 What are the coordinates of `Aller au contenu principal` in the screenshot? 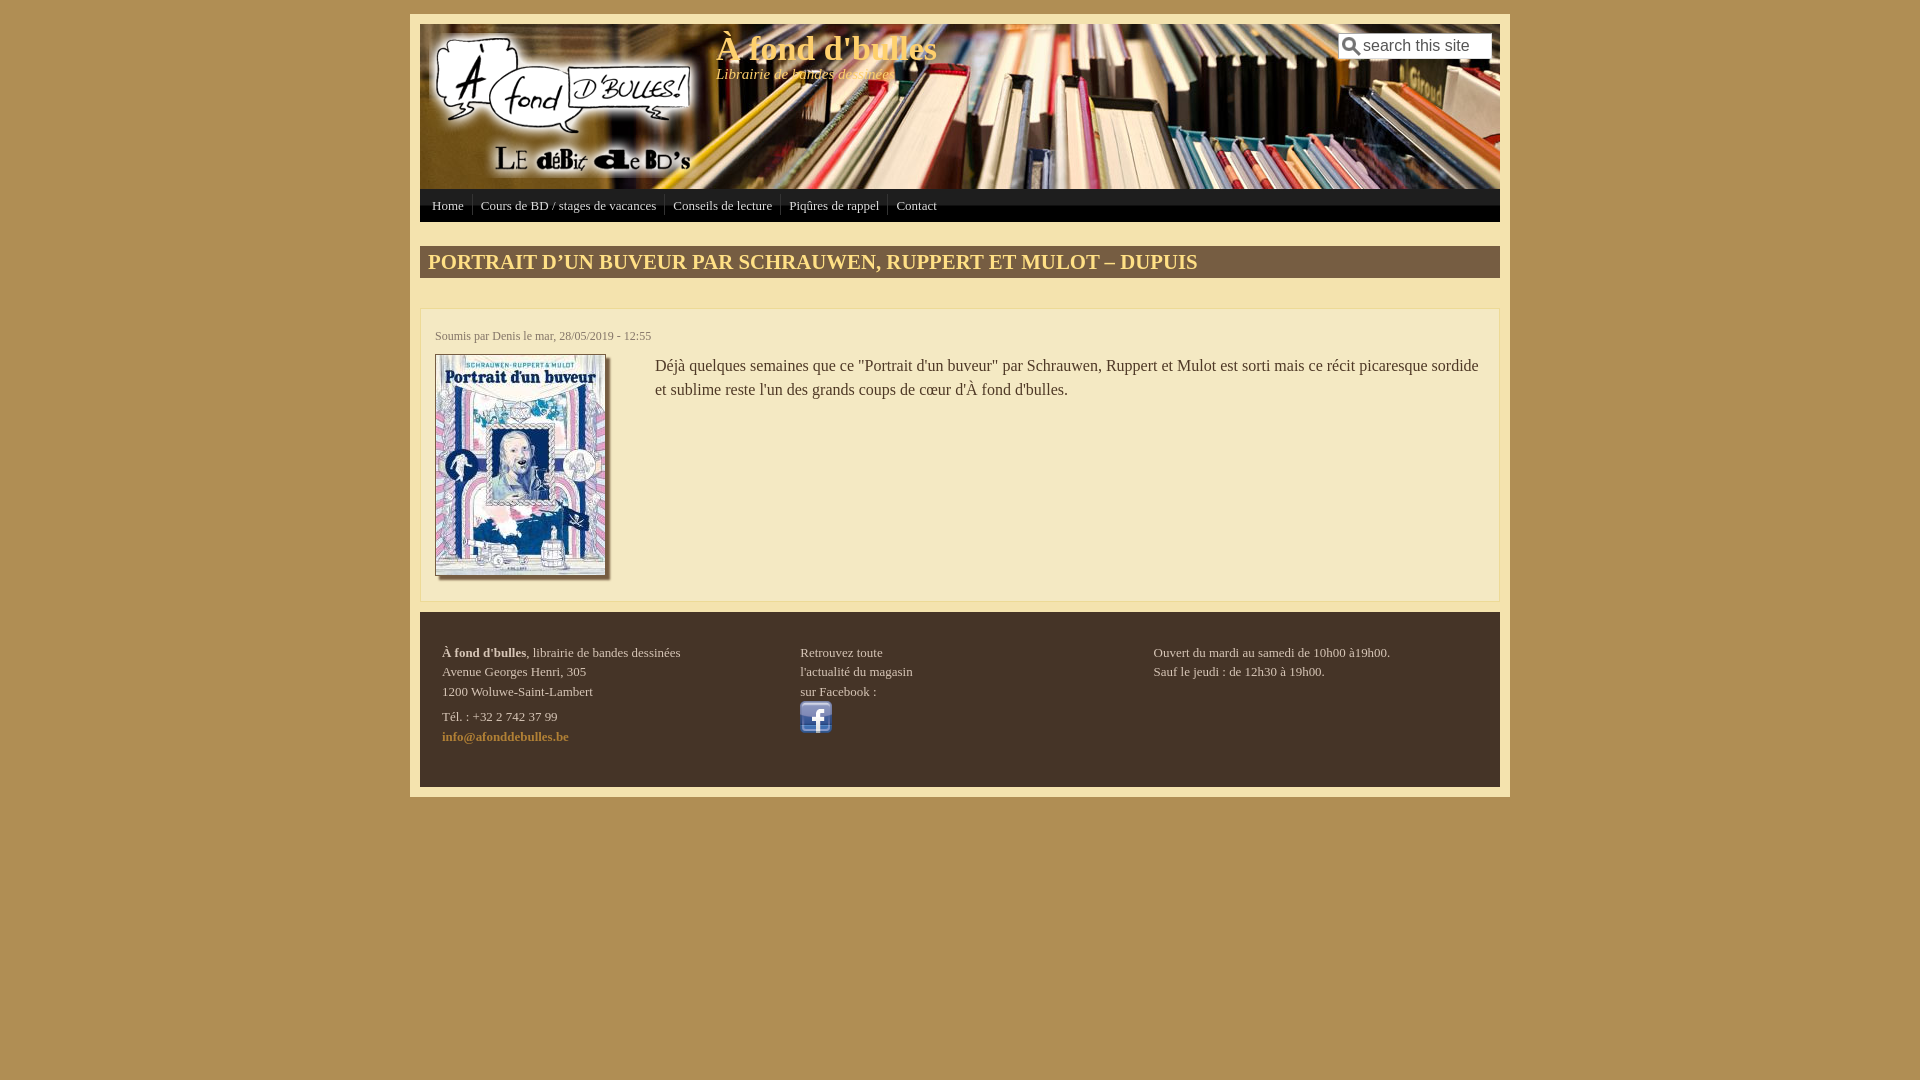 It's located at (84, 14).